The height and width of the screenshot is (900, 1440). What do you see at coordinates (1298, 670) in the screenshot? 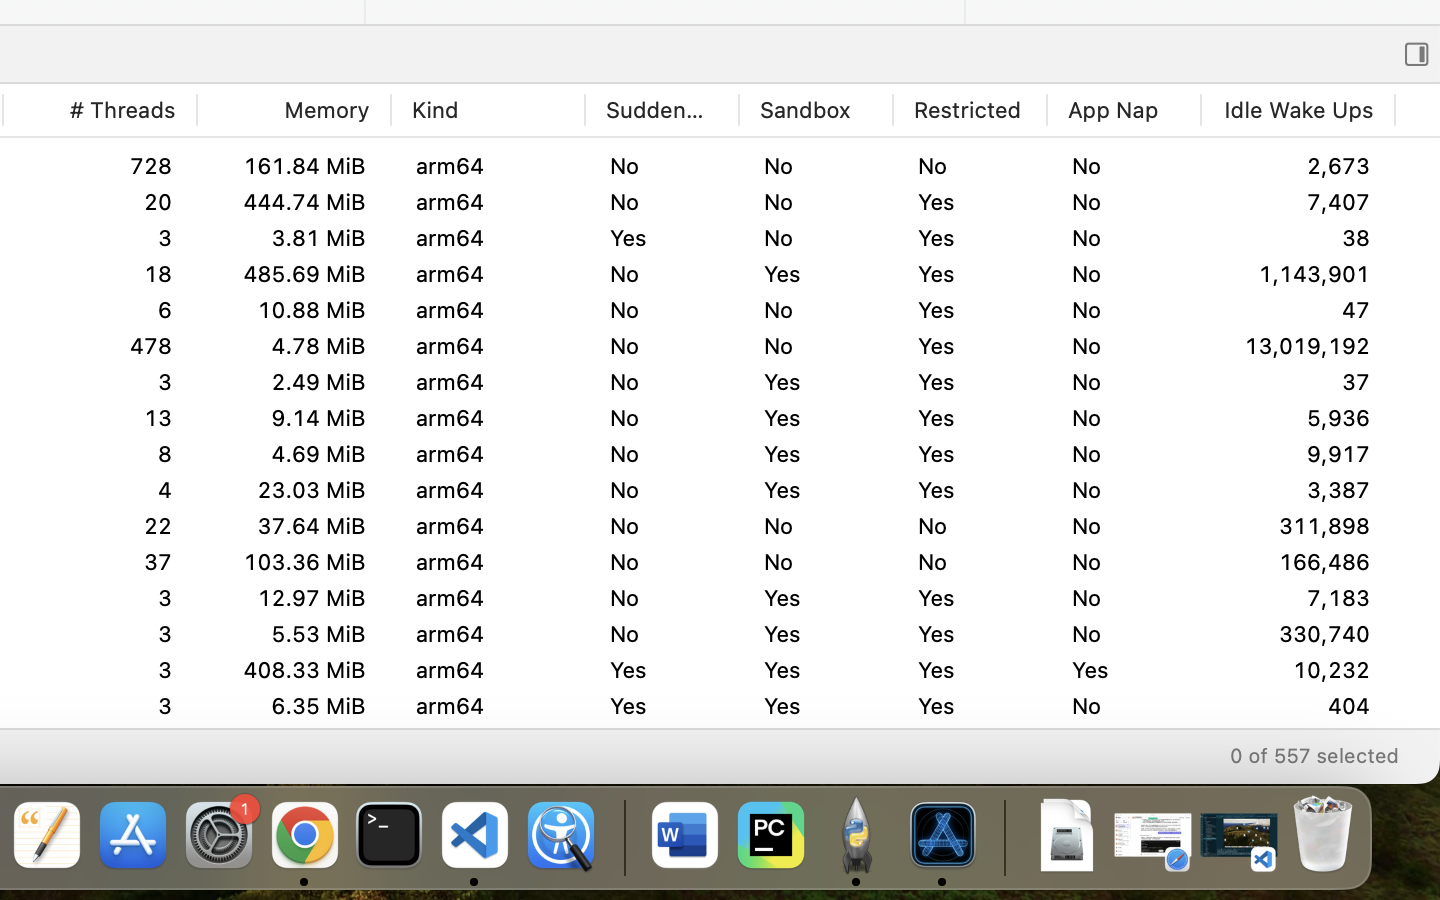
I see `10,199` at bounding box center [1298, 670].